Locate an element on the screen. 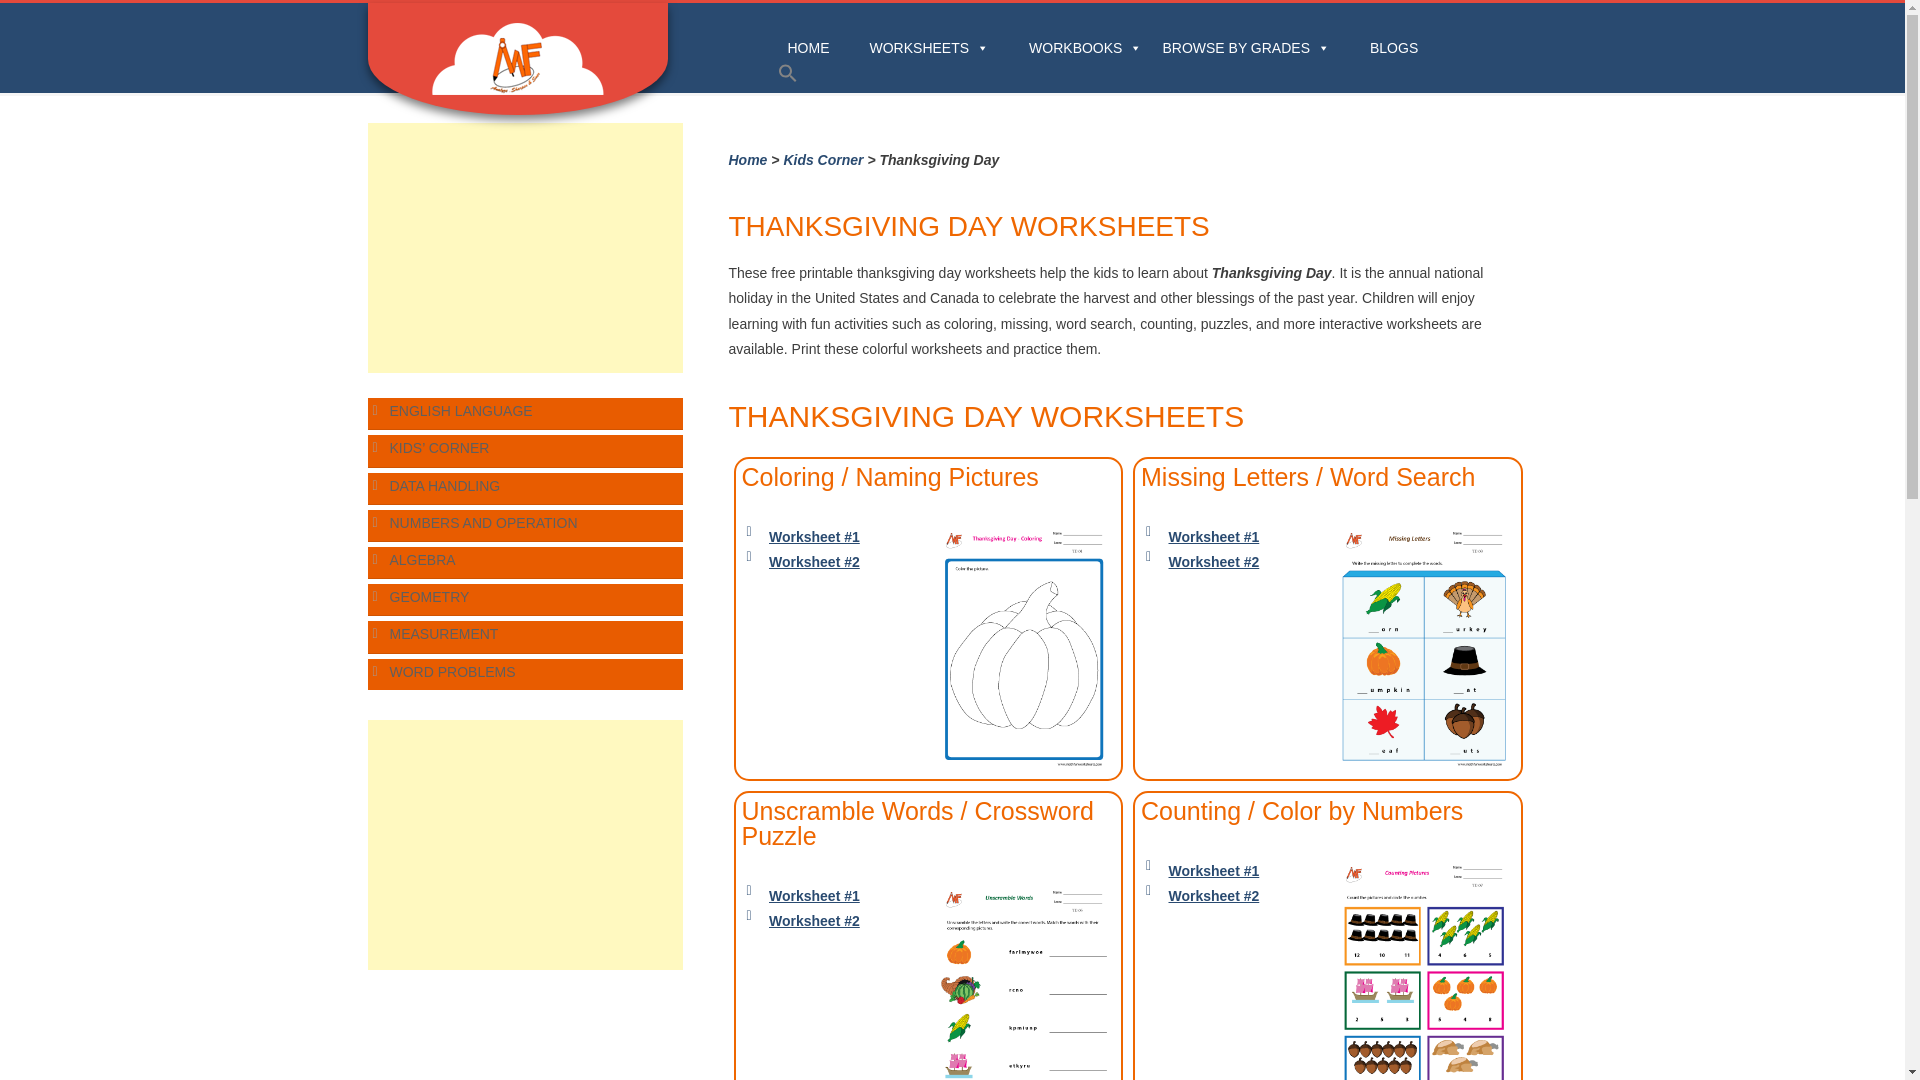 The image size is (1920, 1080). Download Thanksgiving Day Worksheets is located at coordinates (1424, 969).